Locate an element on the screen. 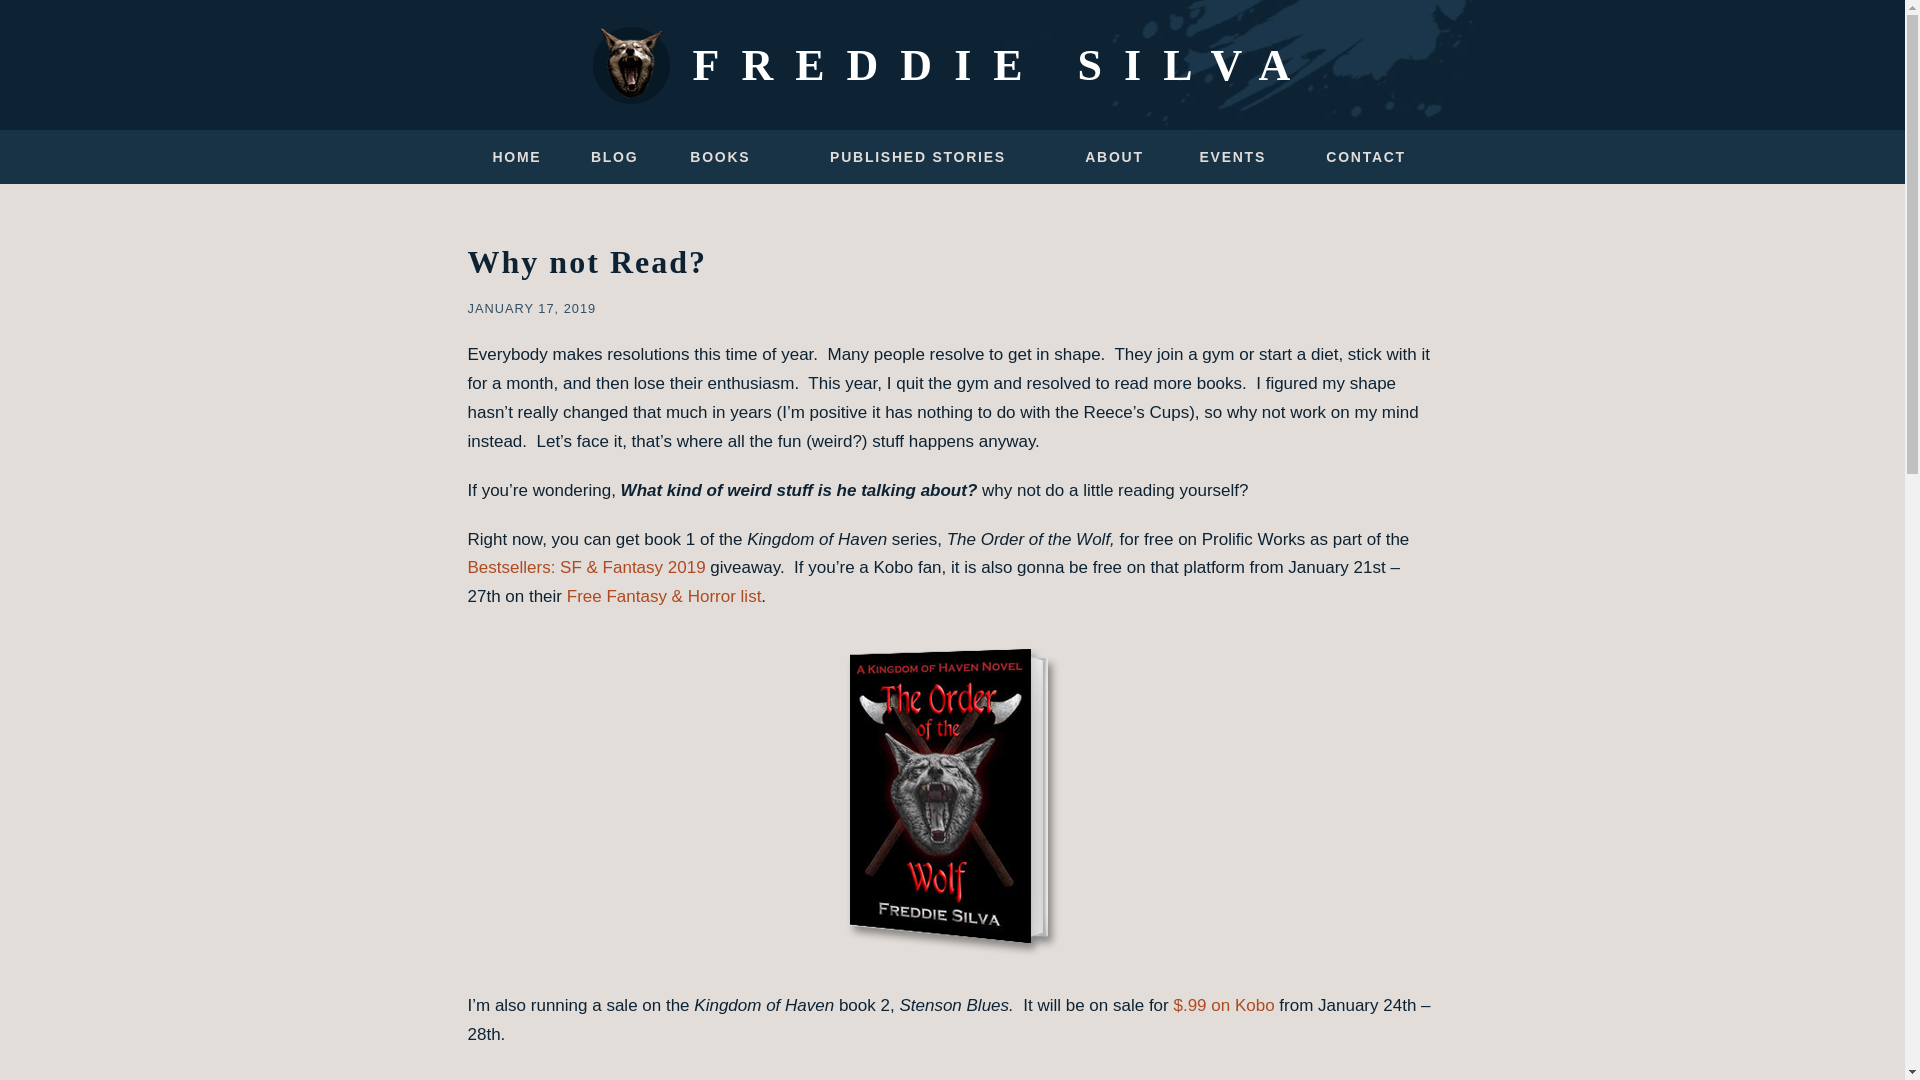  BLOG is located at coordinates (614, 157).